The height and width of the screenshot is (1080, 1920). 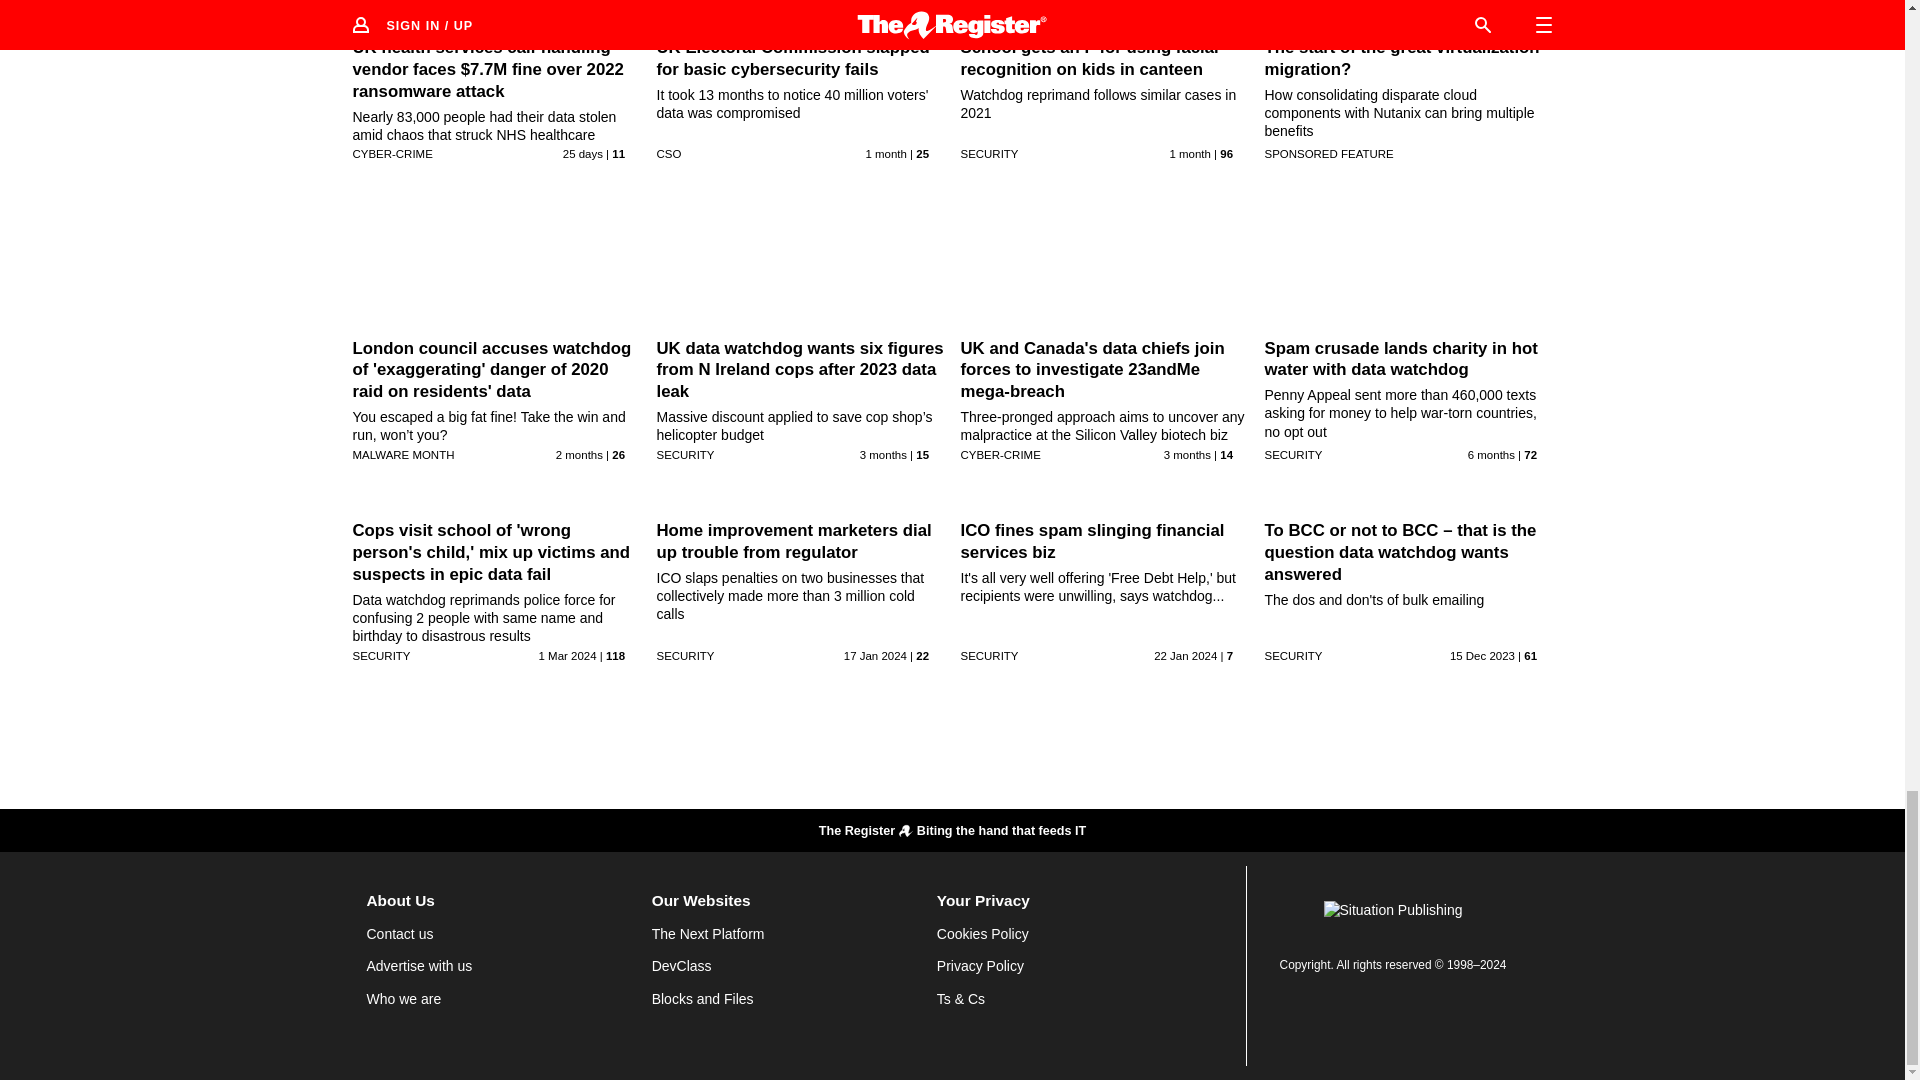 What do you see at coordinates (886, 153) in the screenshot?
I see `31 Jul 2024 8:30` at bounding box center [886, 153].